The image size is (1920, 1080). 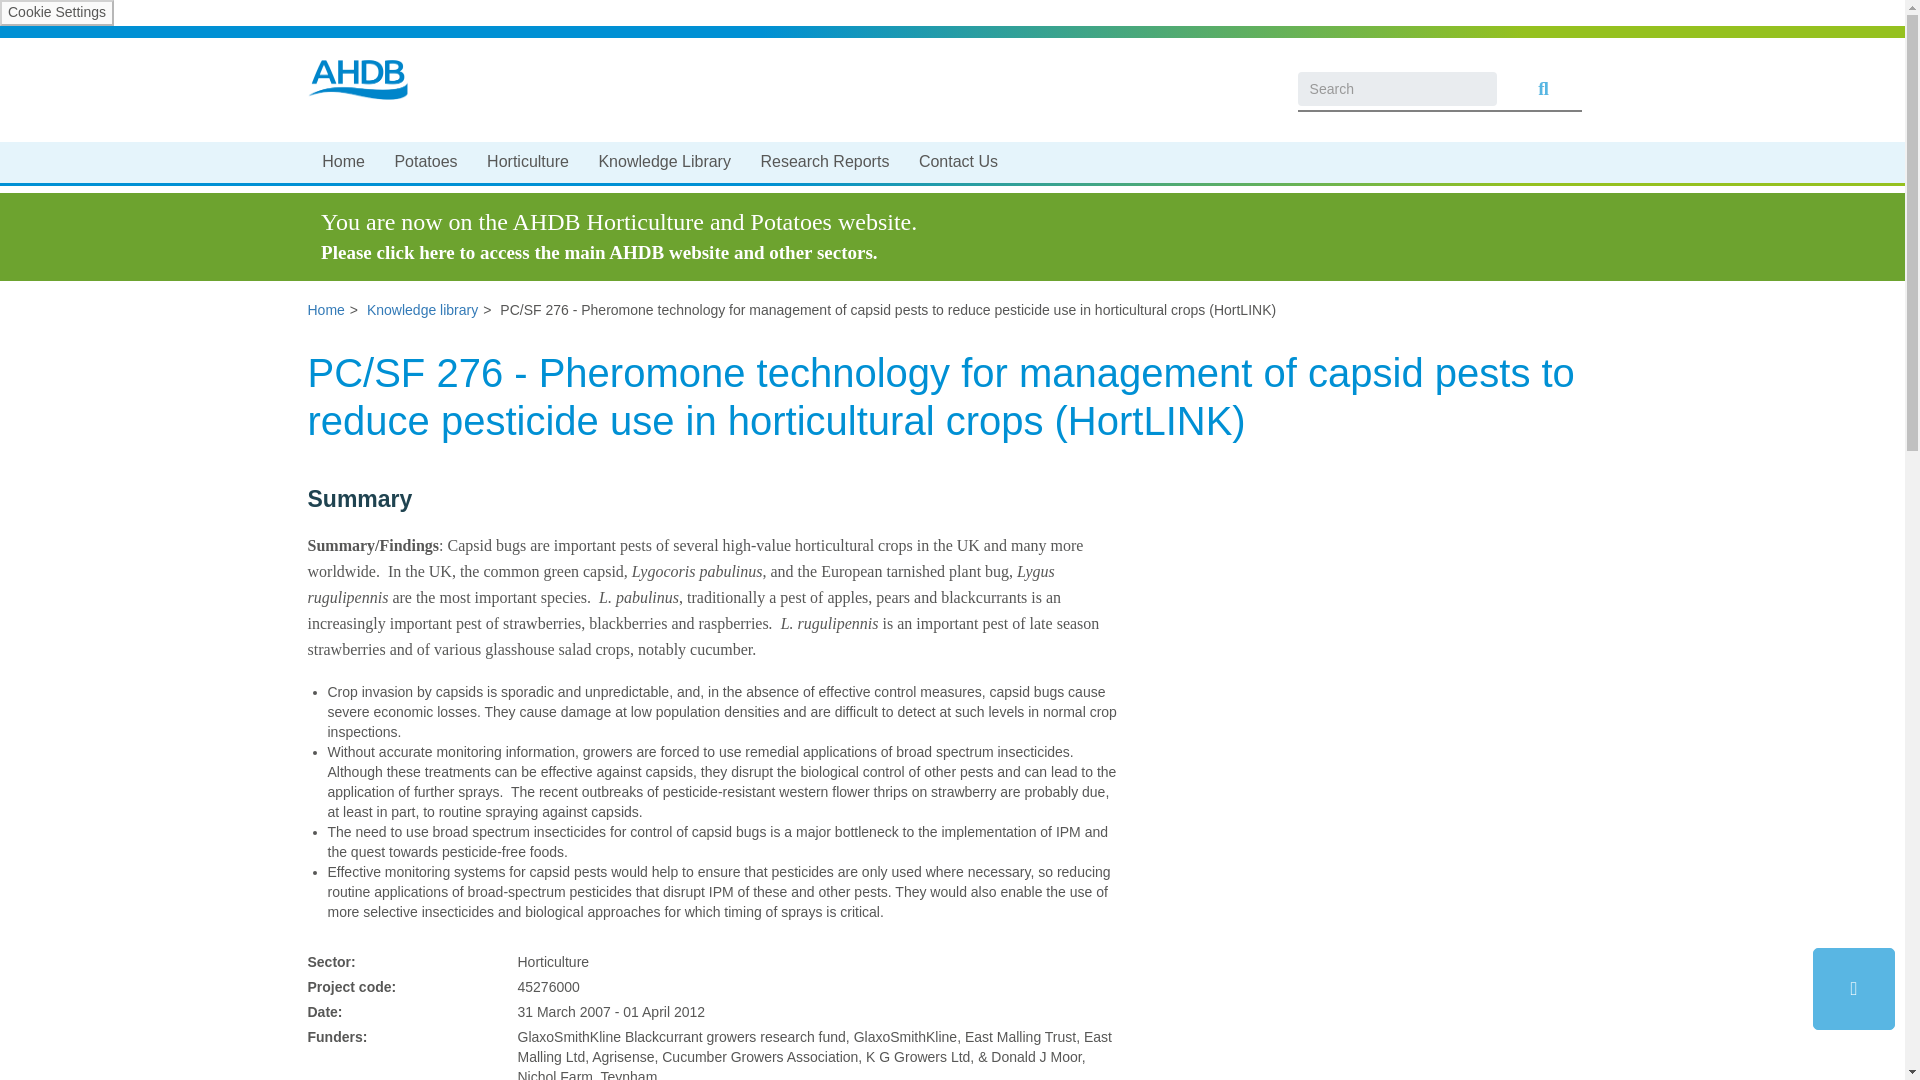 I want to click on Potatoes, so click(x=426, y=160).